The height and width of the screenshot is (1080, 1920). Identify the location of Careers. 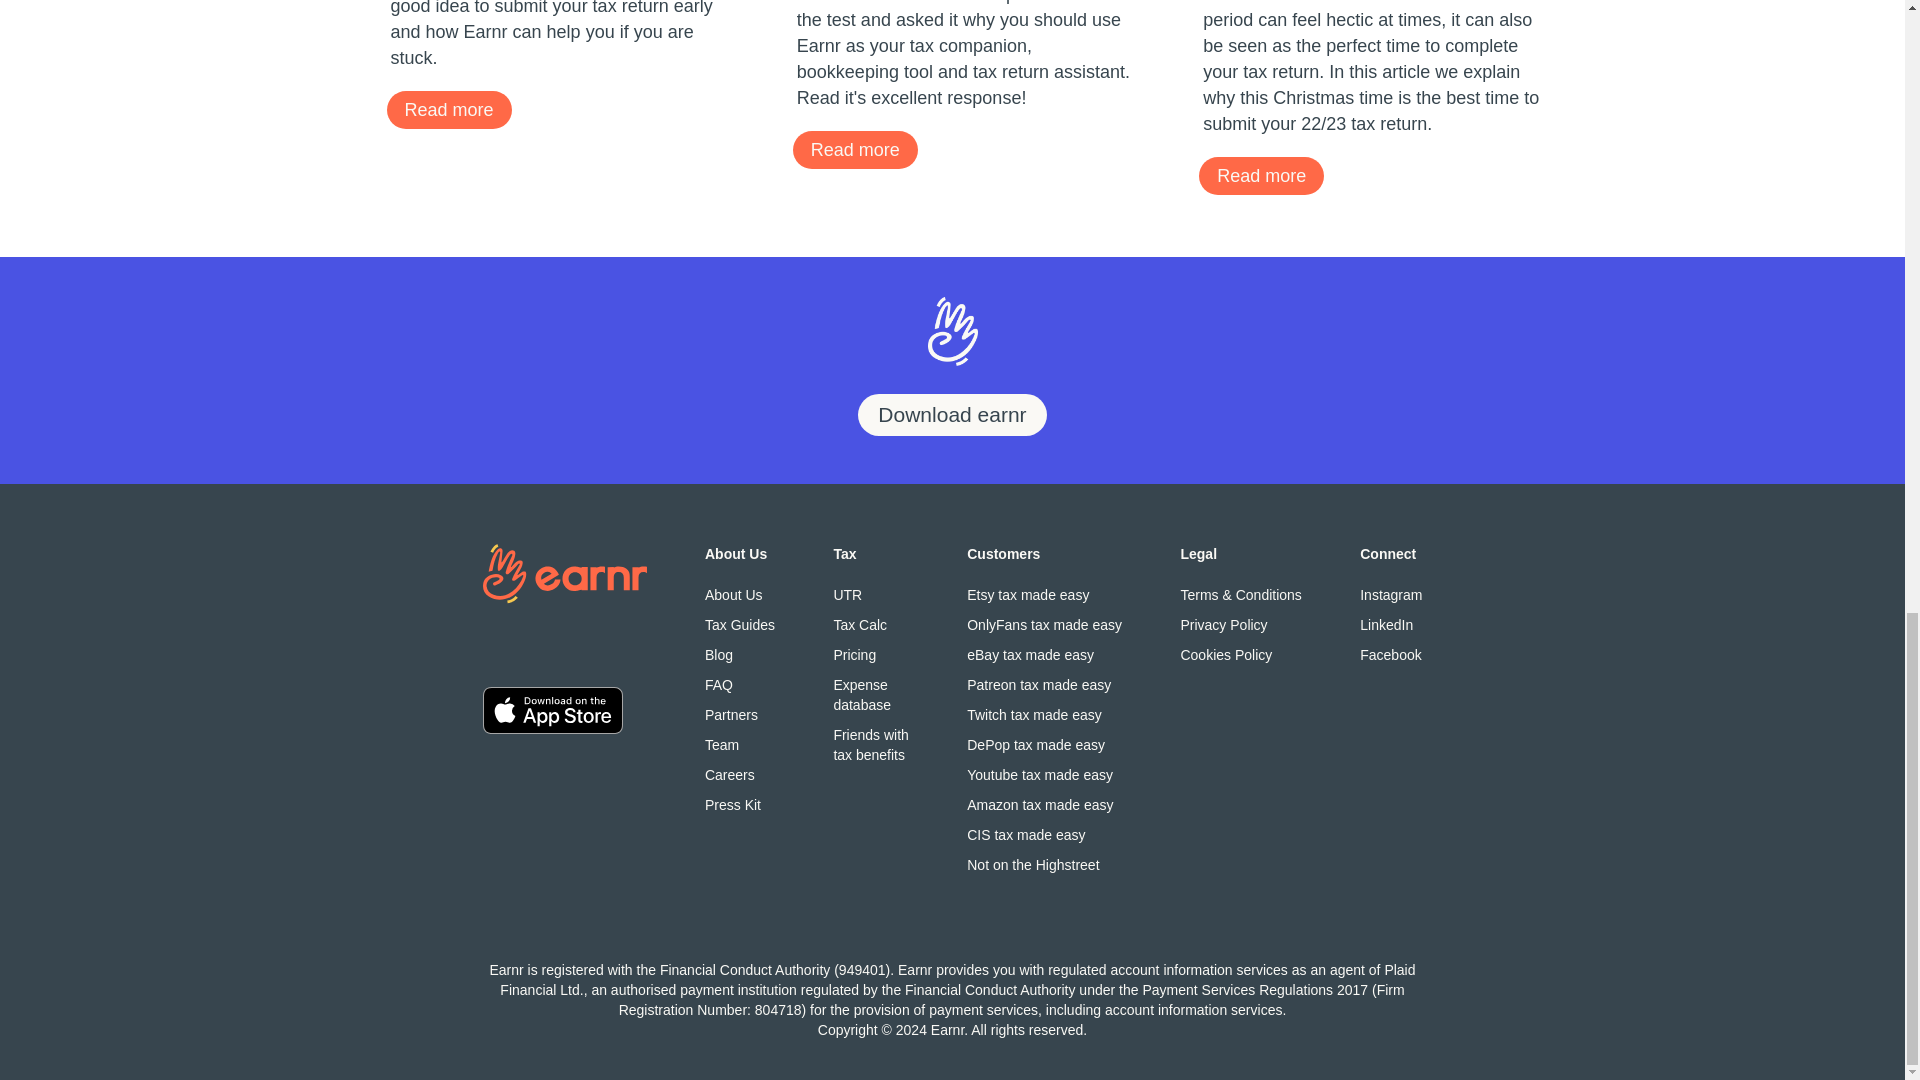
(740, 774).